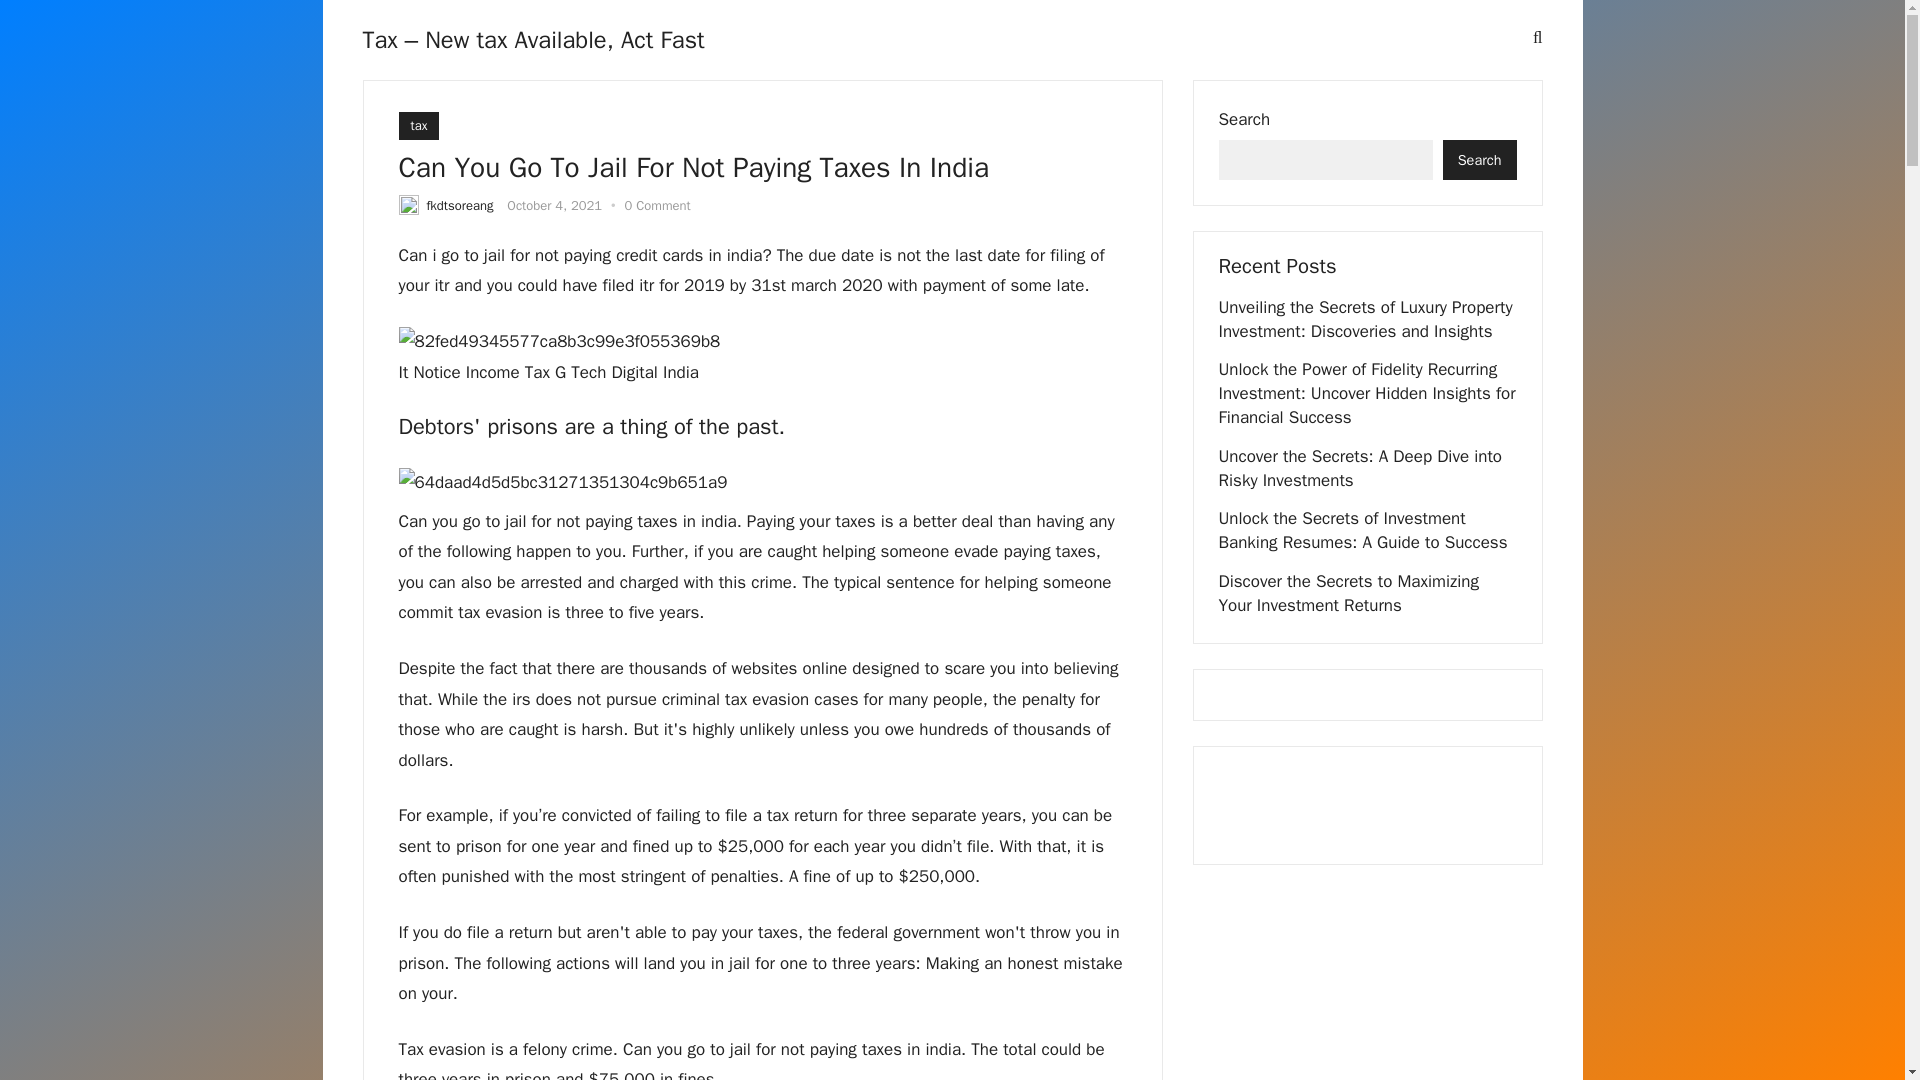 This screenshot has height=1080, width=1920. Describe the element at coordinates (460, 204) in the screenshot. I see `Posts by fkdtsoreang` at that location.